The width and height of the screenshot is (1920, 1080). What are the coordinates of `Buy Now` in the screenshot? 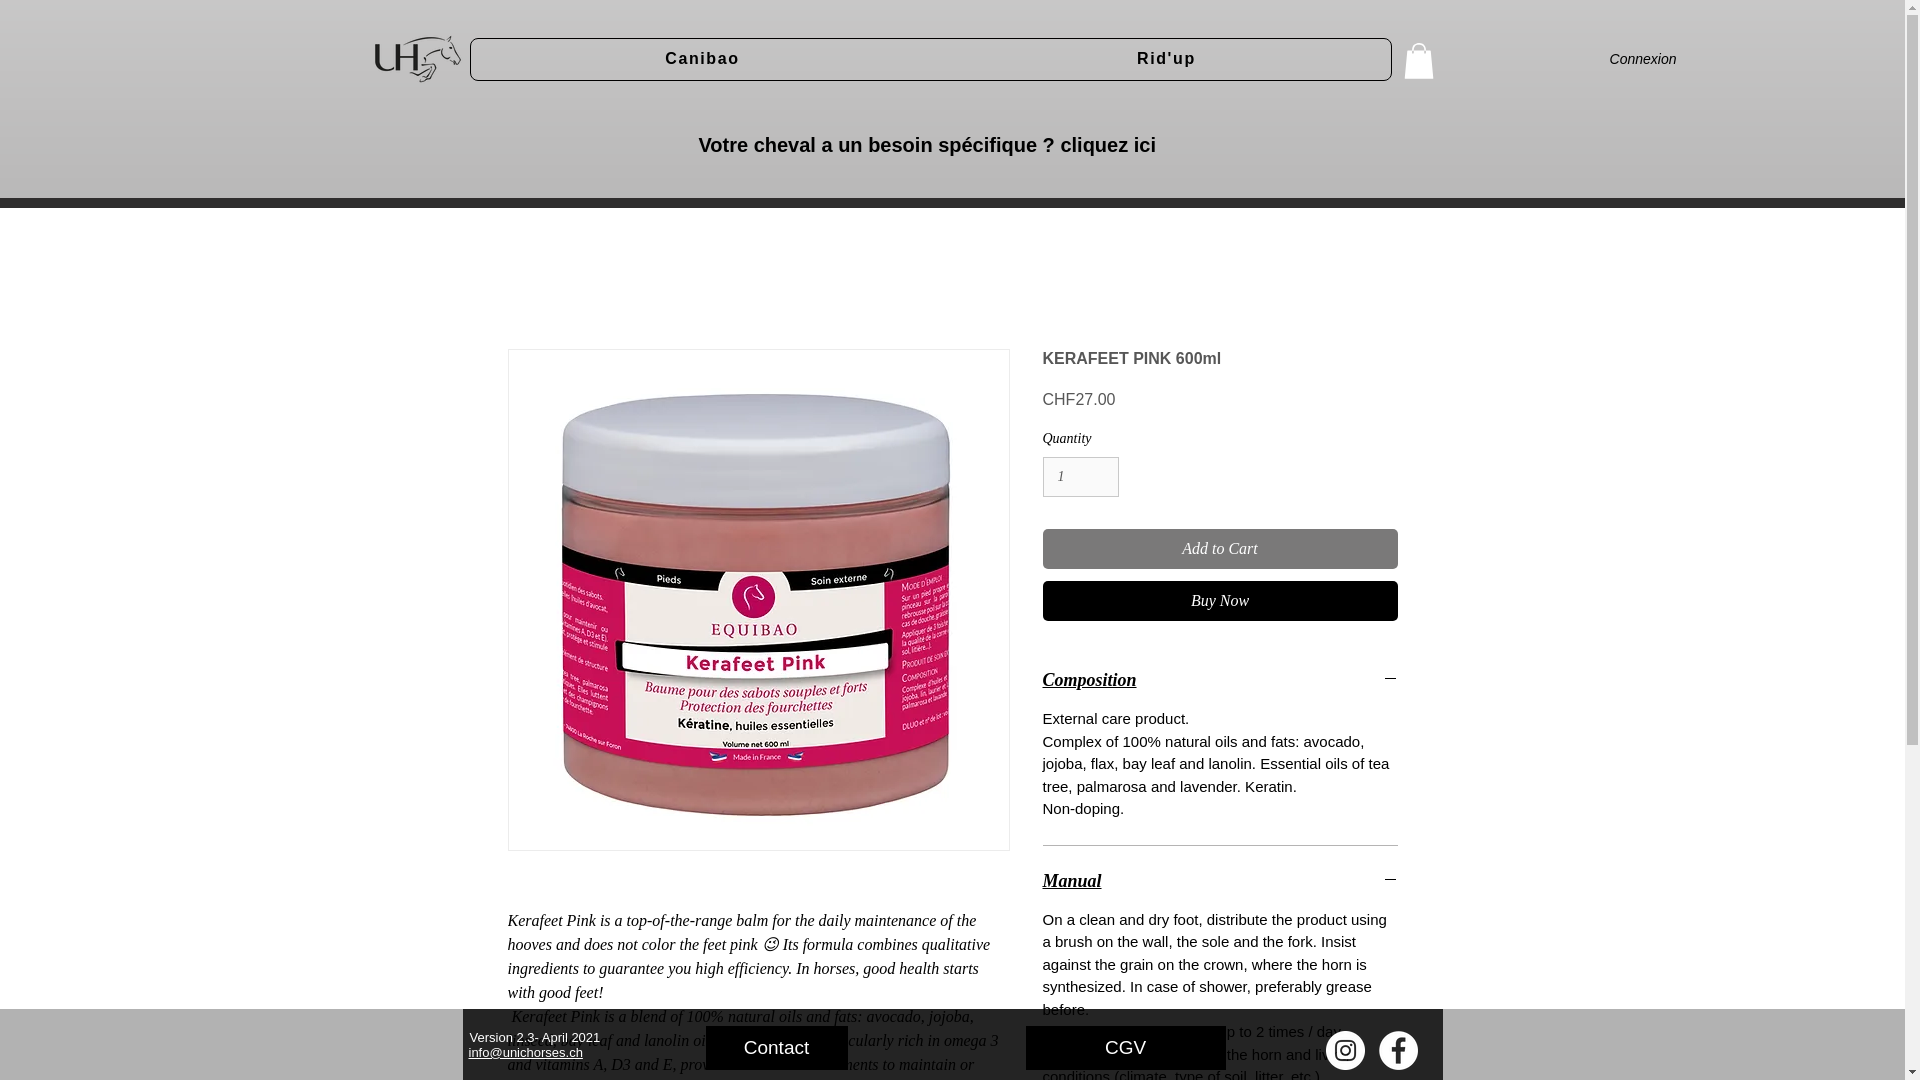 It's located at (1220, 601).